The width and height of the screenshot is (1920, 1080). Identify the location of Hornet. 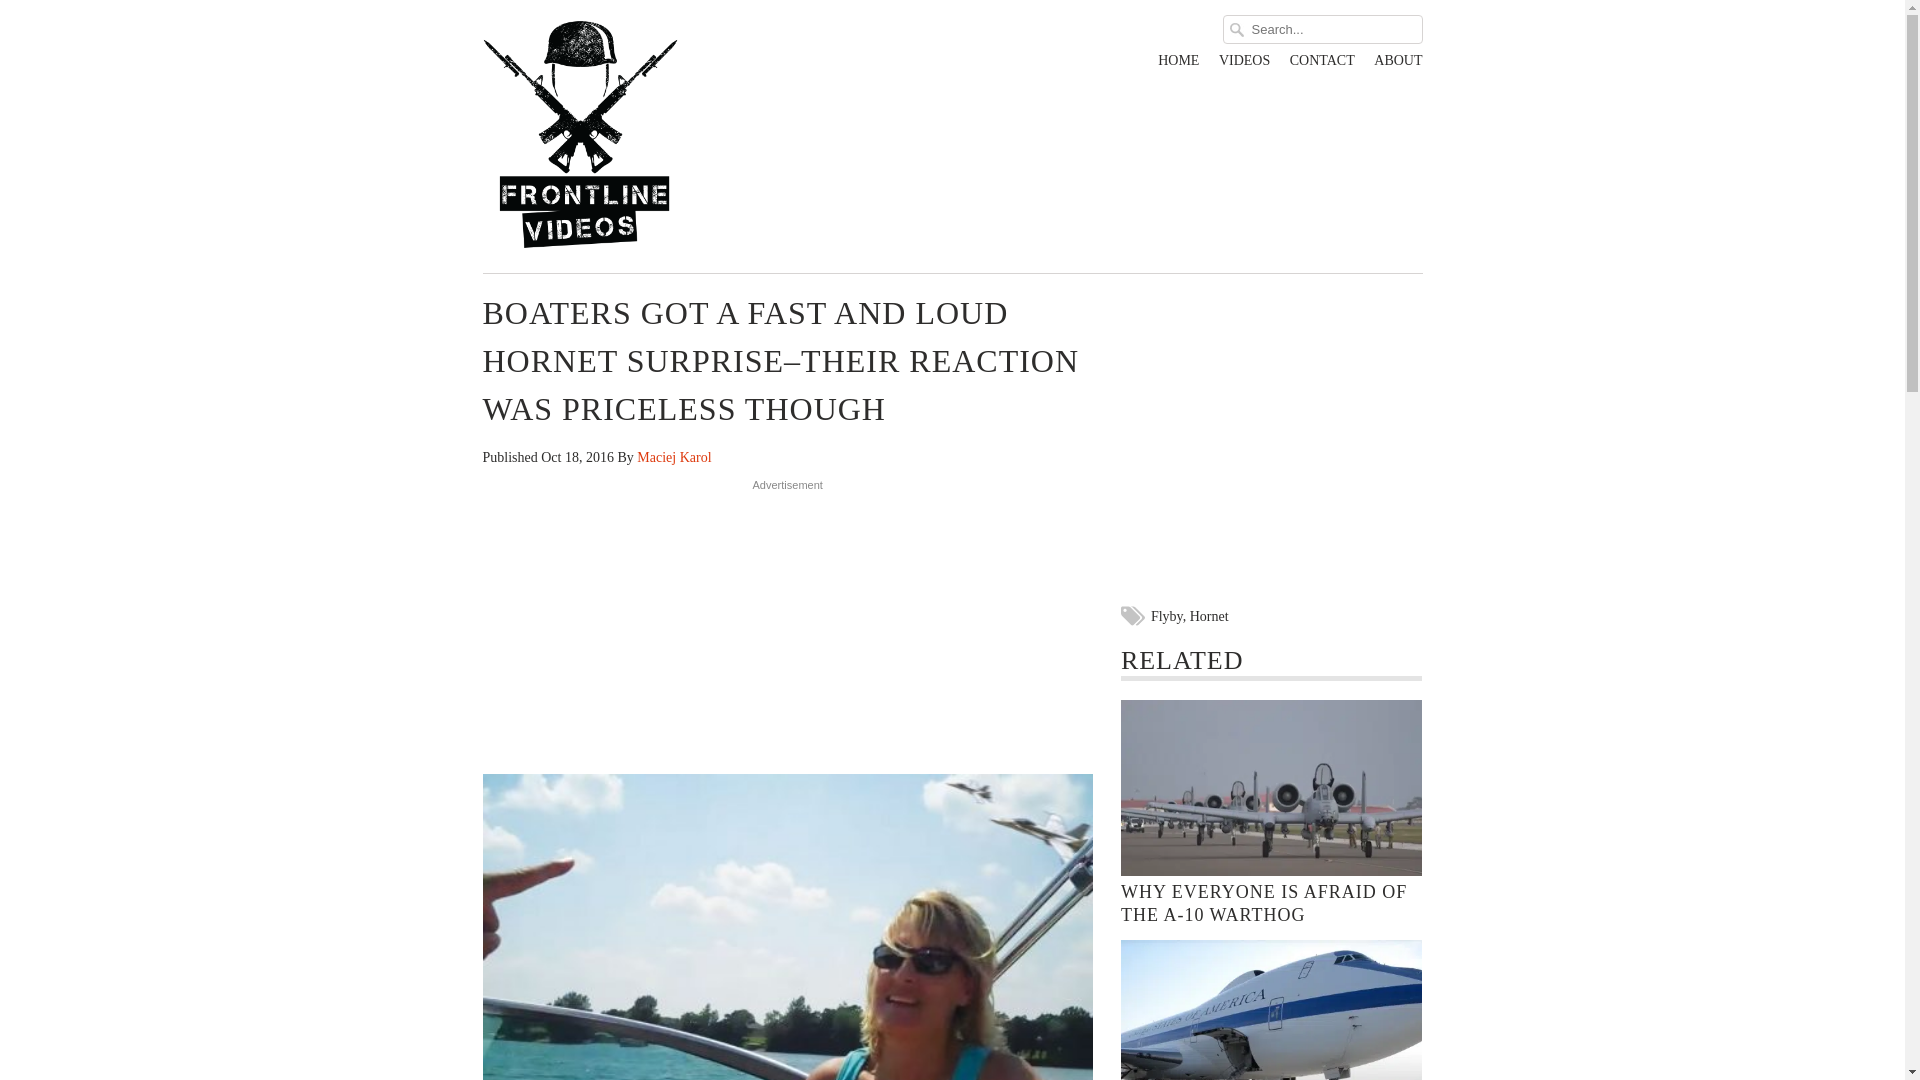
(1209, 616).